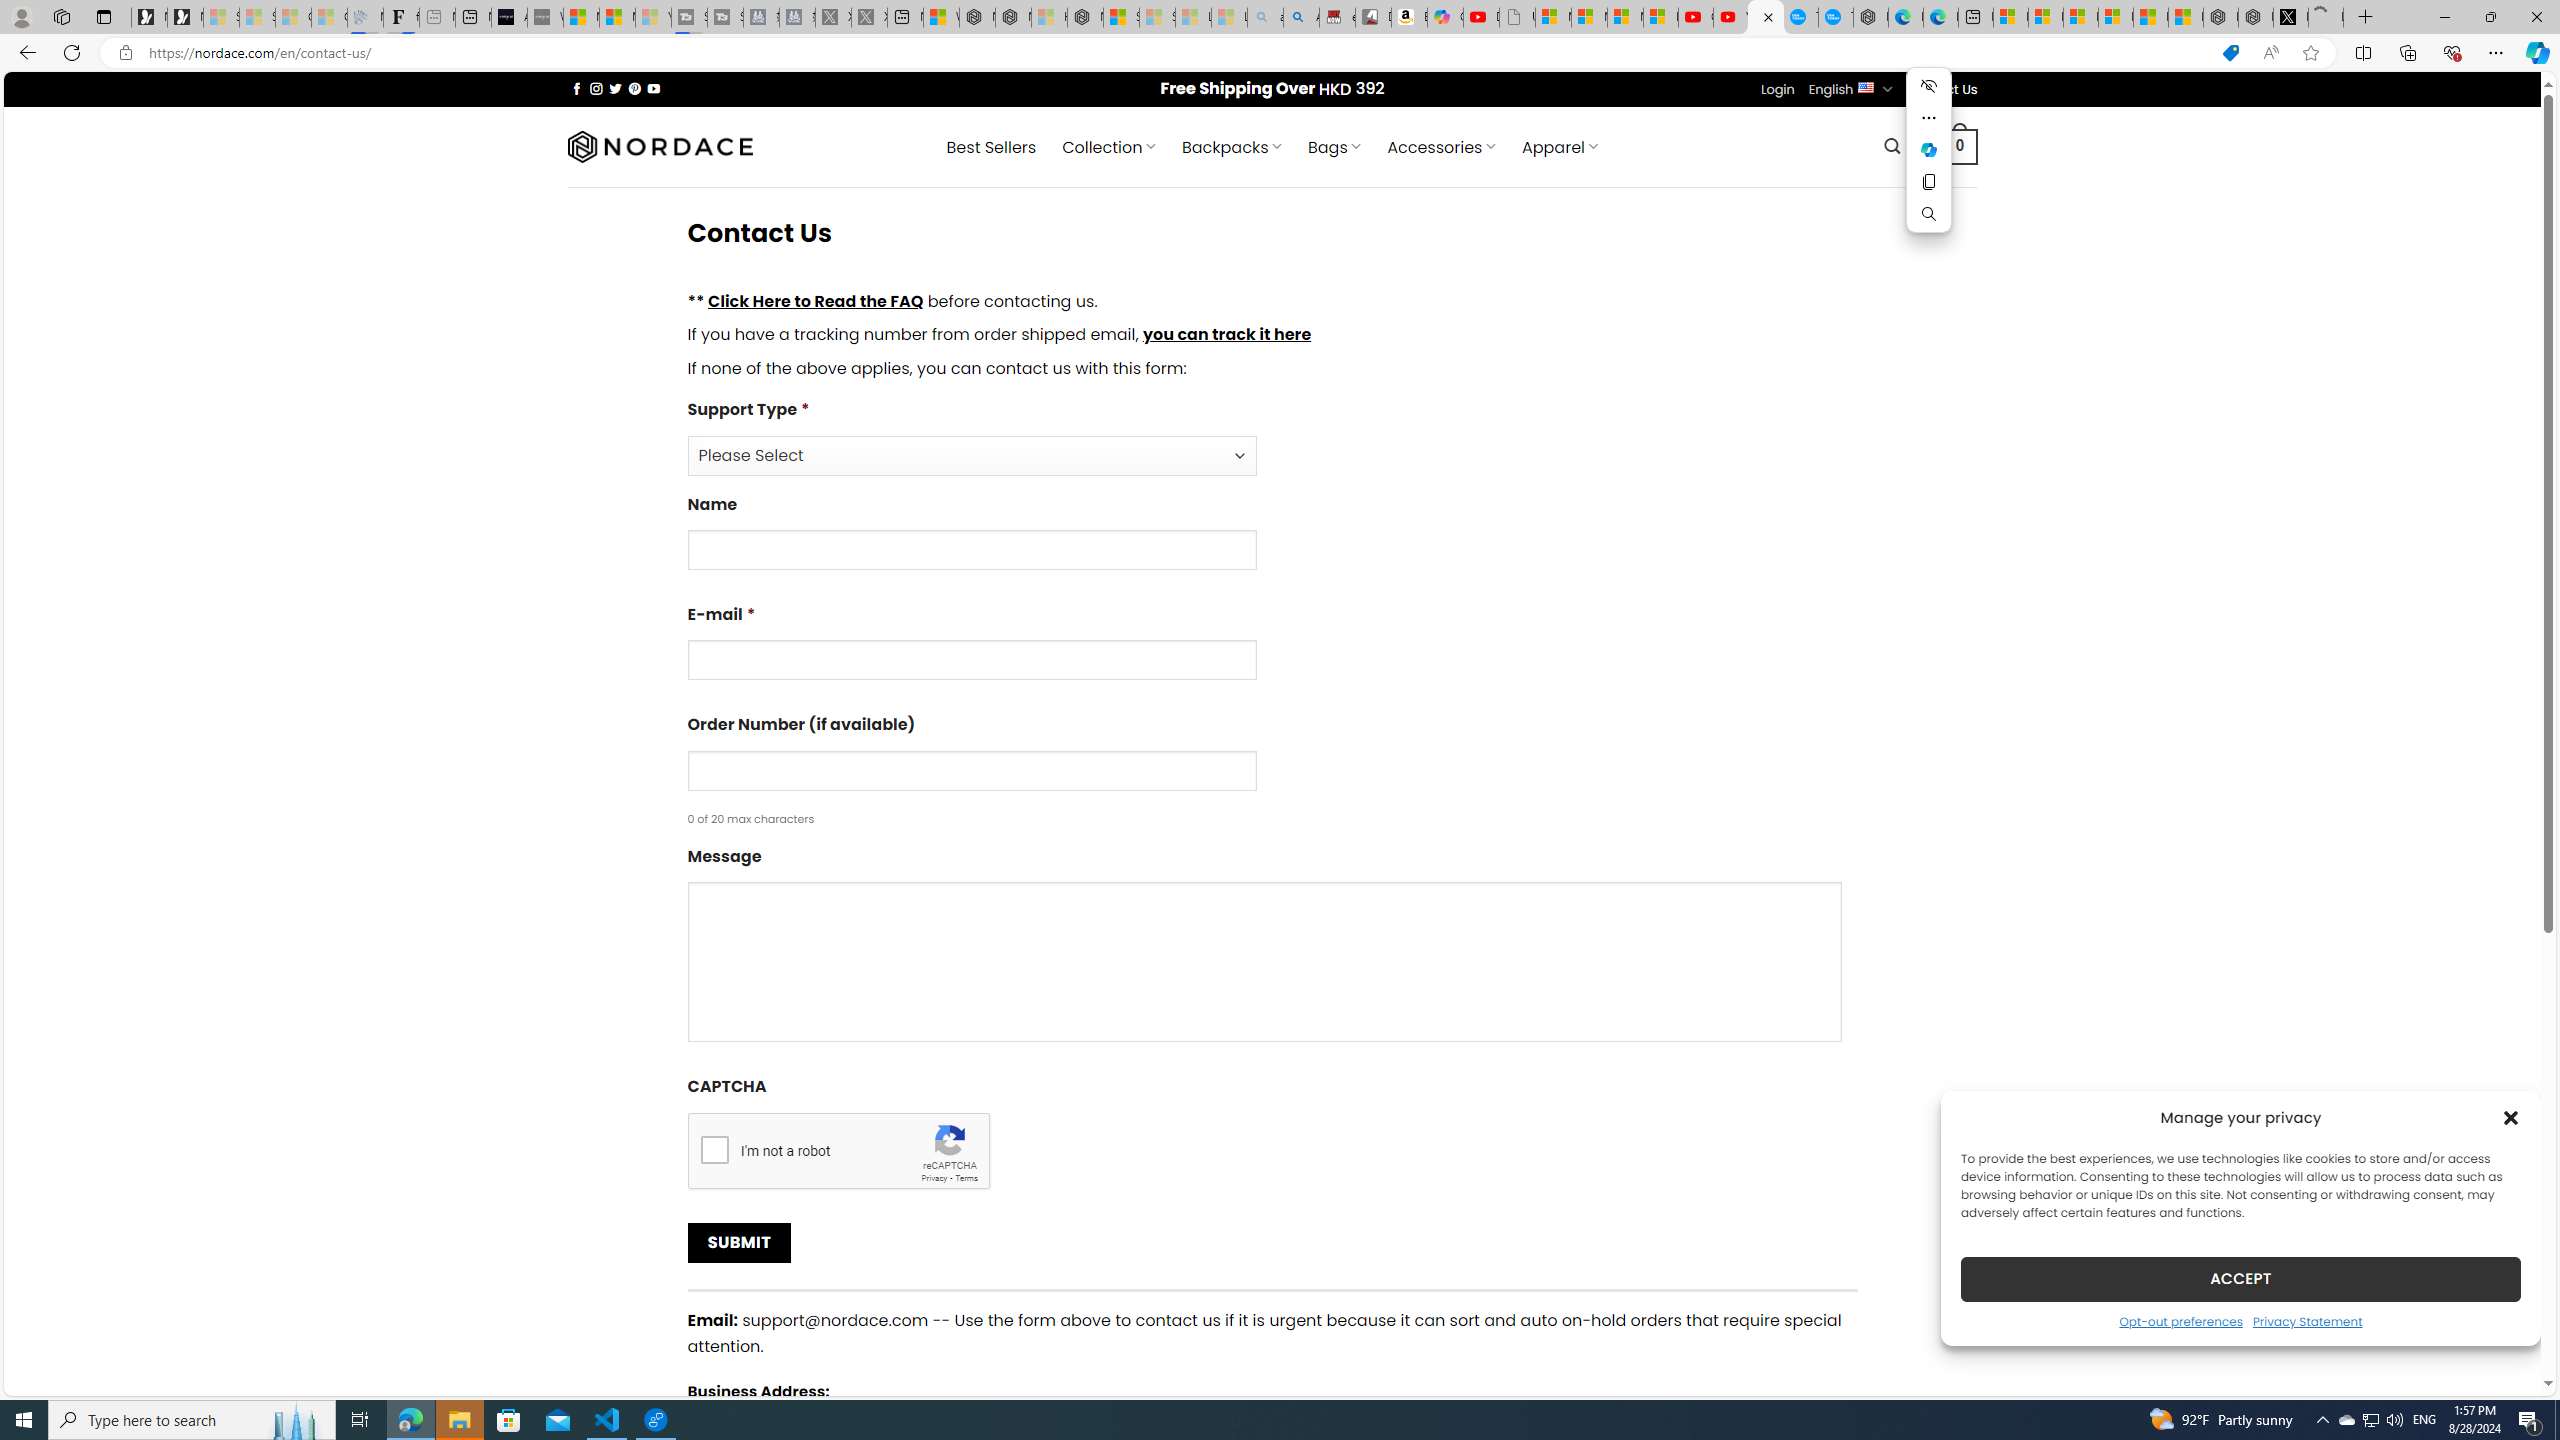 The image size is (2560, 1440). I want to click on Mini menu on text selection, so click(1928, 162).